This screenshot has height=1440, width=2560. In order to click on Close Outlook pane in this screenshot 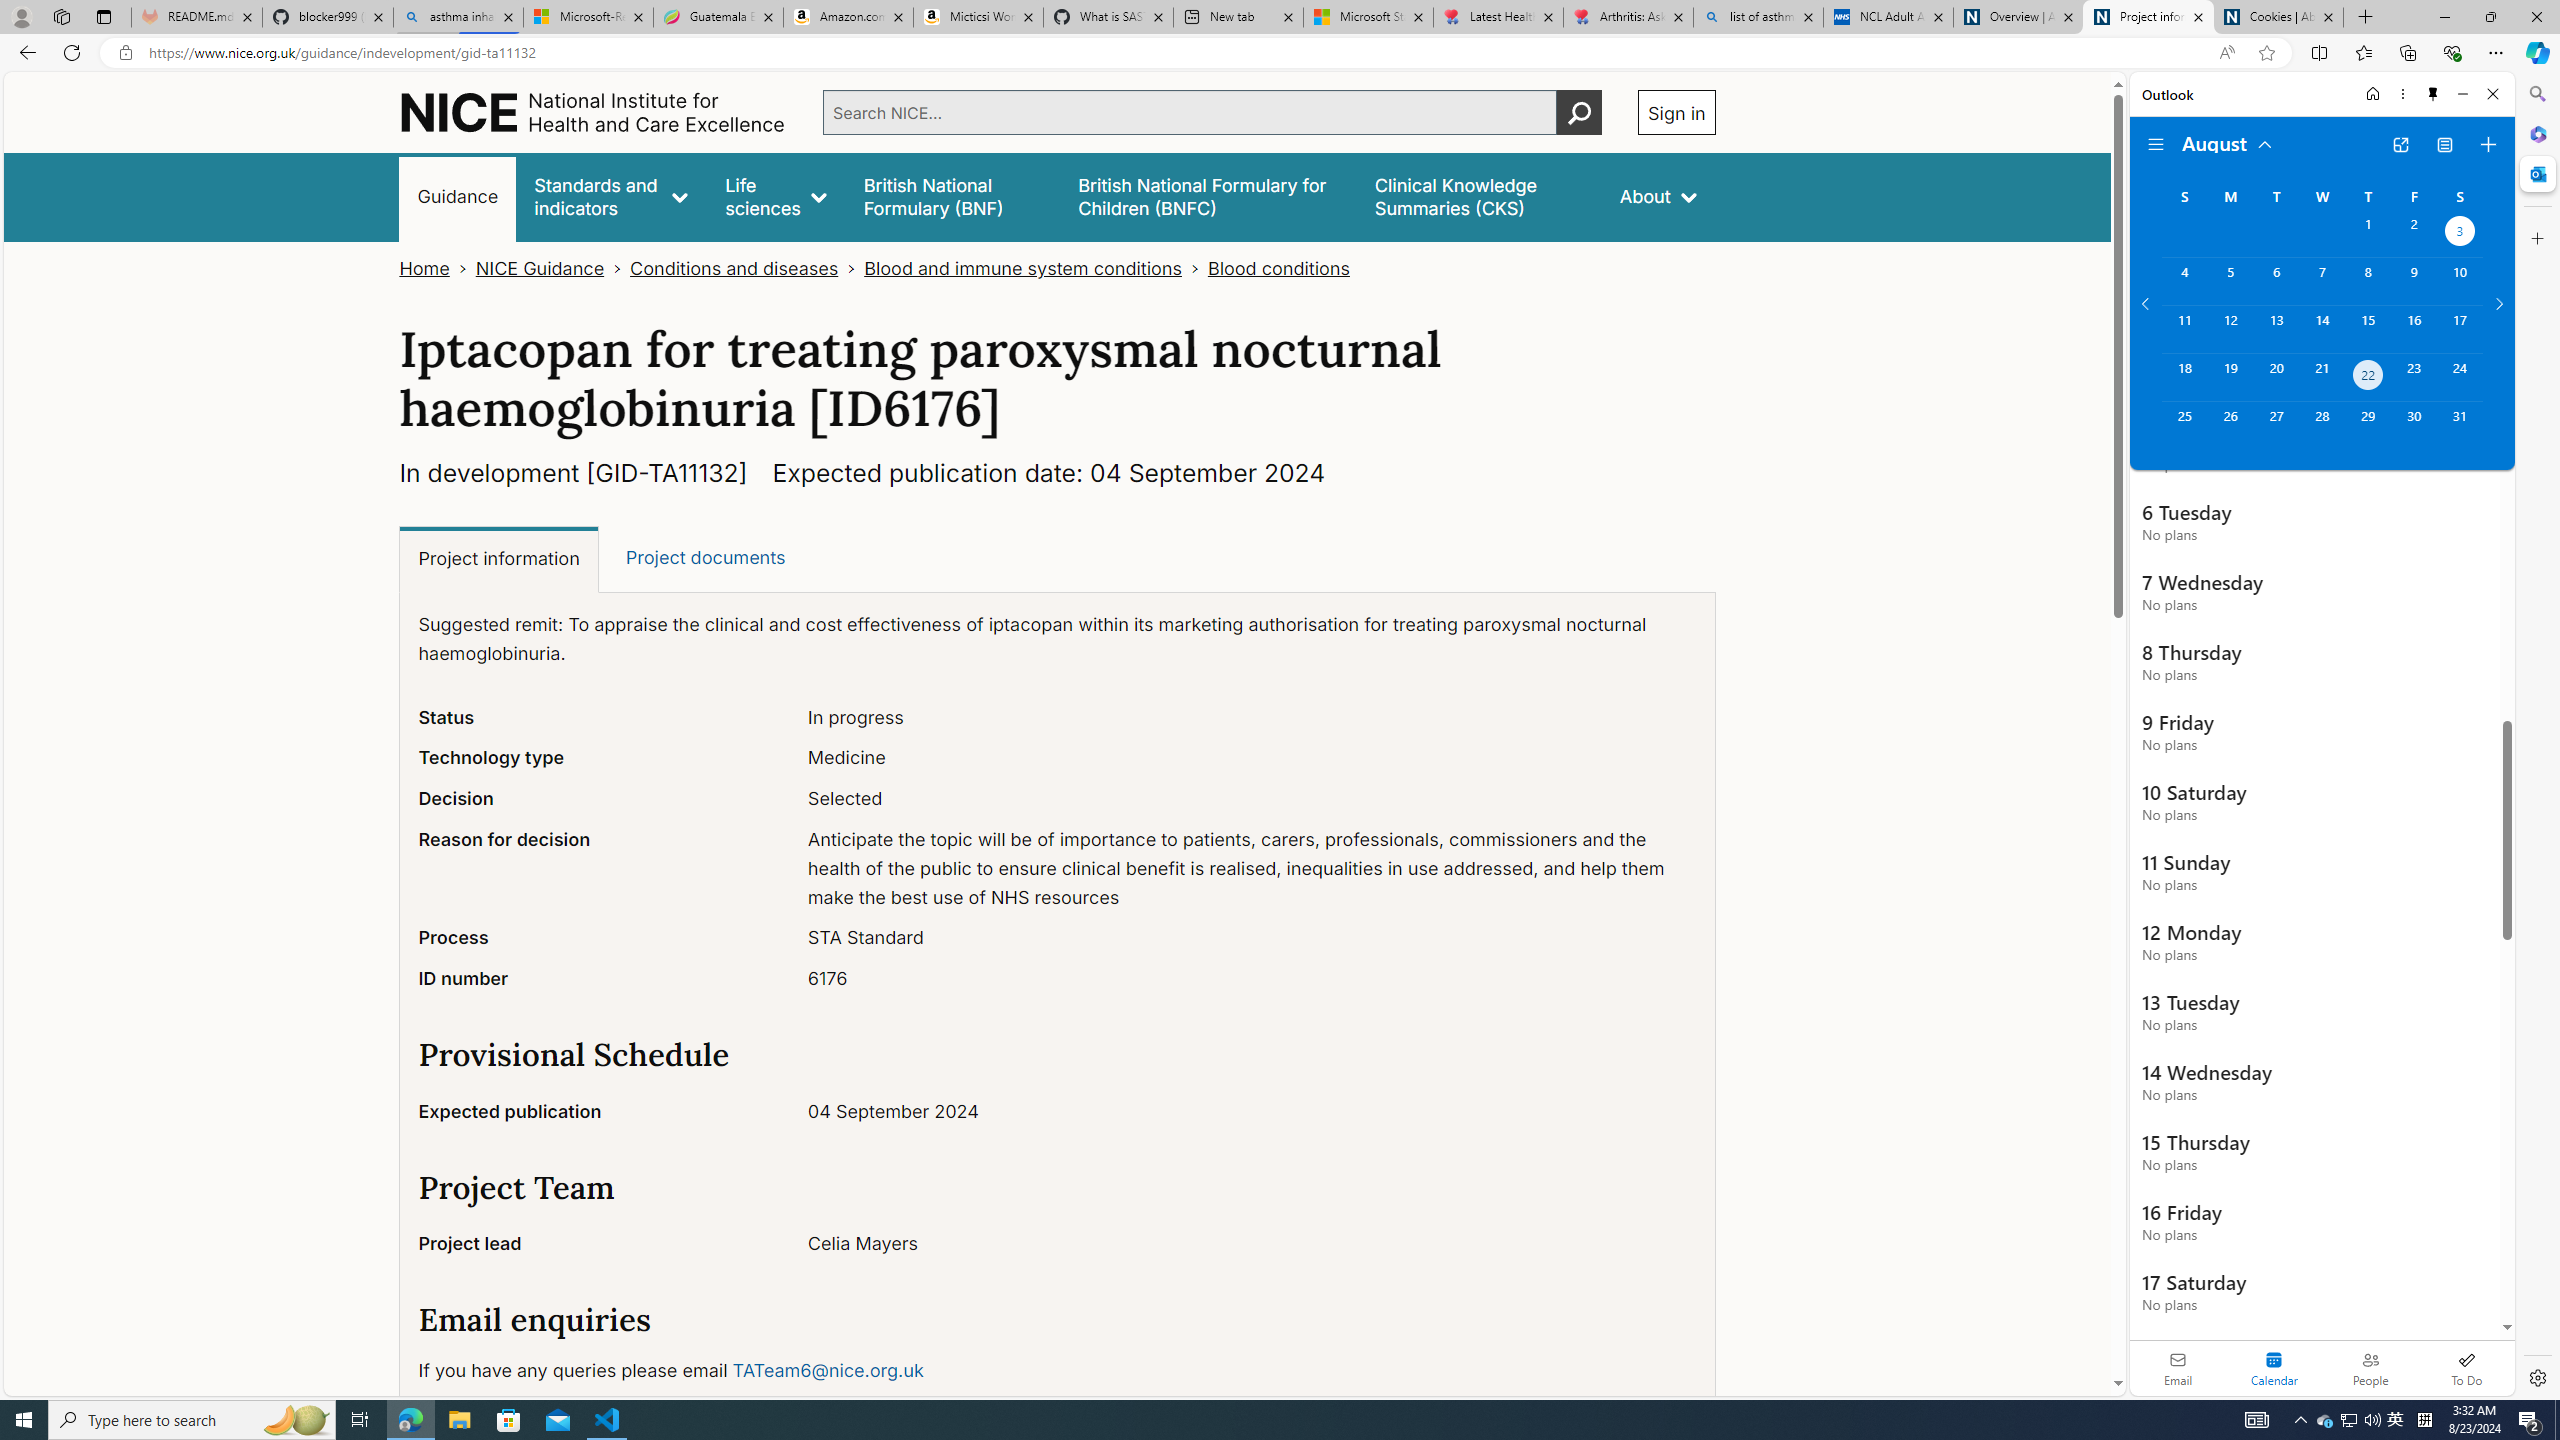, I will do `click(2536, 173)`.